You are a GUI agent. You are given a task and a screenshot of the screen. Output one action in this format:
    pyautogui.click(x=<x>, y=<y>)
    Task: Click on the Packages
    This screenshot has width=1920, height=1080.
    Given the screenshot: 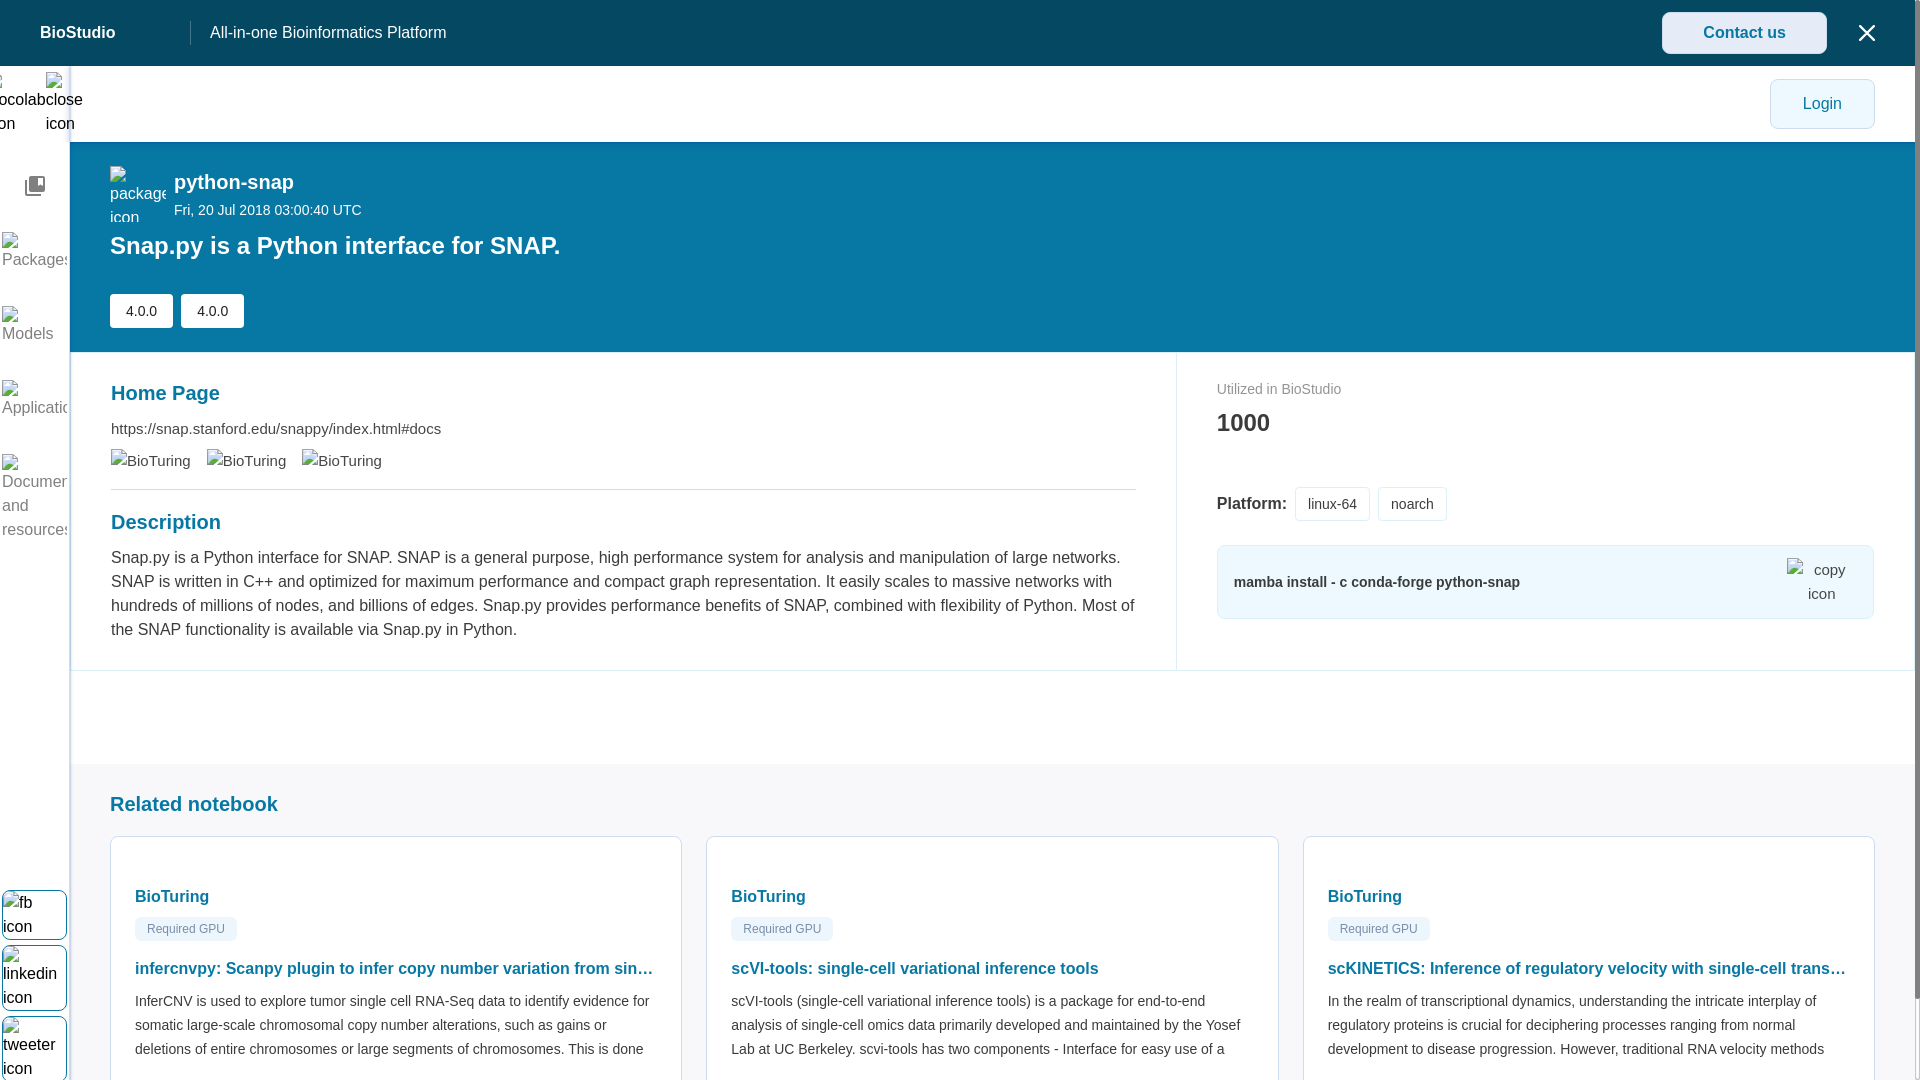 What is the action you would take?
    pyautogui.click(x=34, y=251)
    